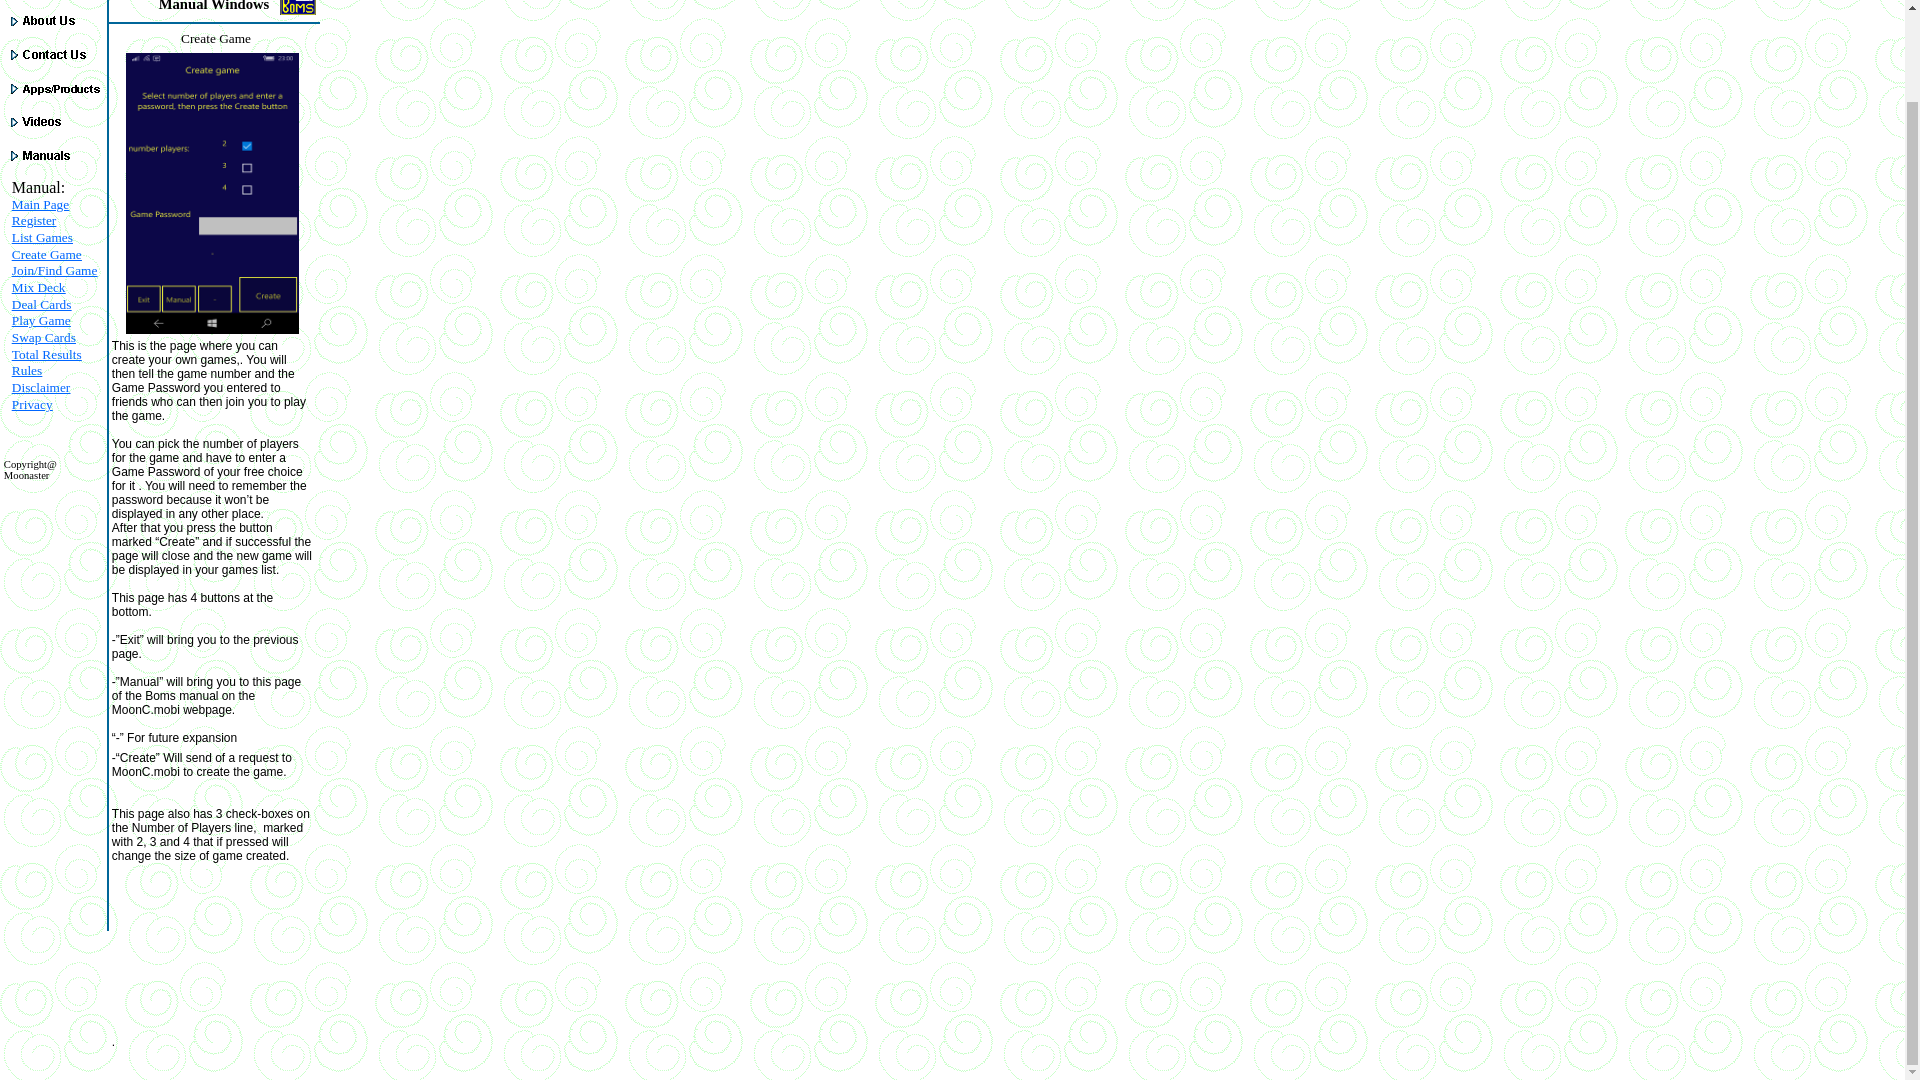 This screenshot has height=1080, width=1920. I want to click on Swap Cards, so click(44, 337).